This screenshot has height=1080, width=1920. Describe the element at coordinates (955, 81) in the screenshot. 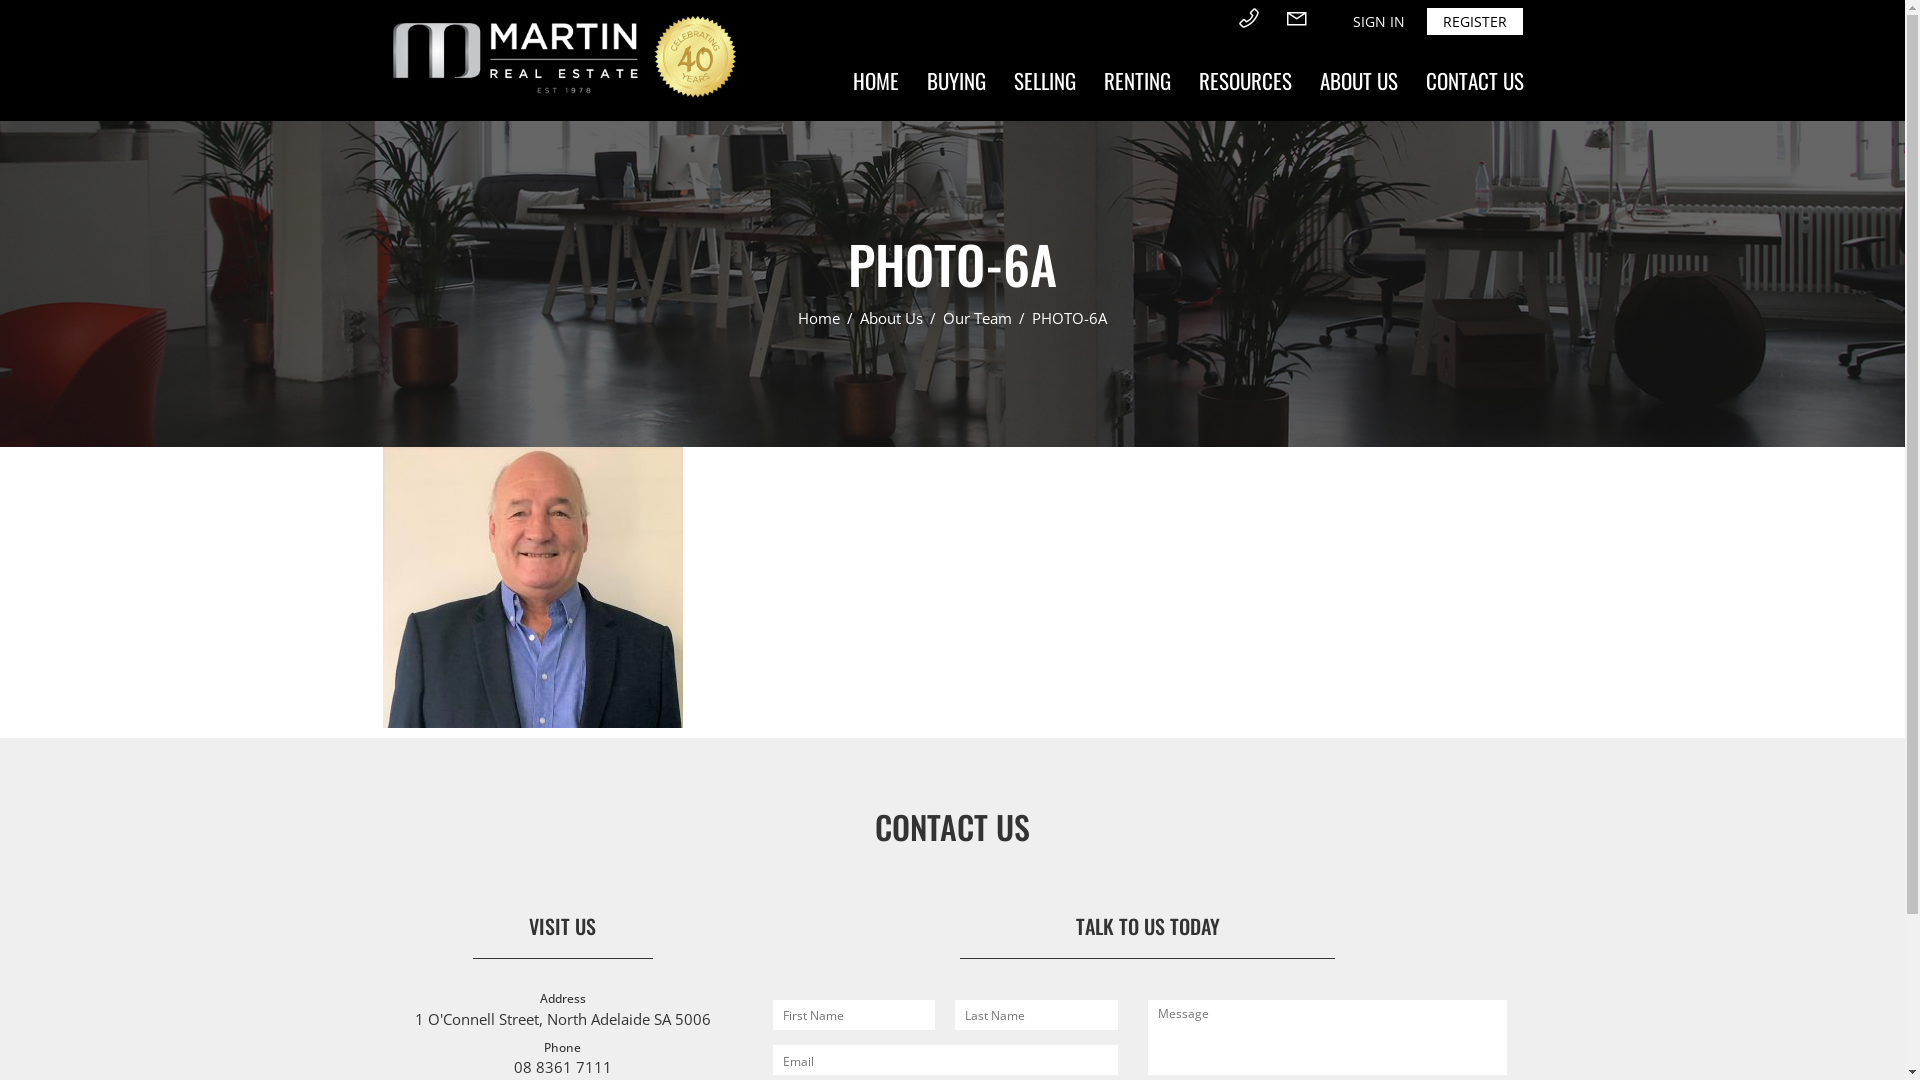

I see `BUYING` at that location.